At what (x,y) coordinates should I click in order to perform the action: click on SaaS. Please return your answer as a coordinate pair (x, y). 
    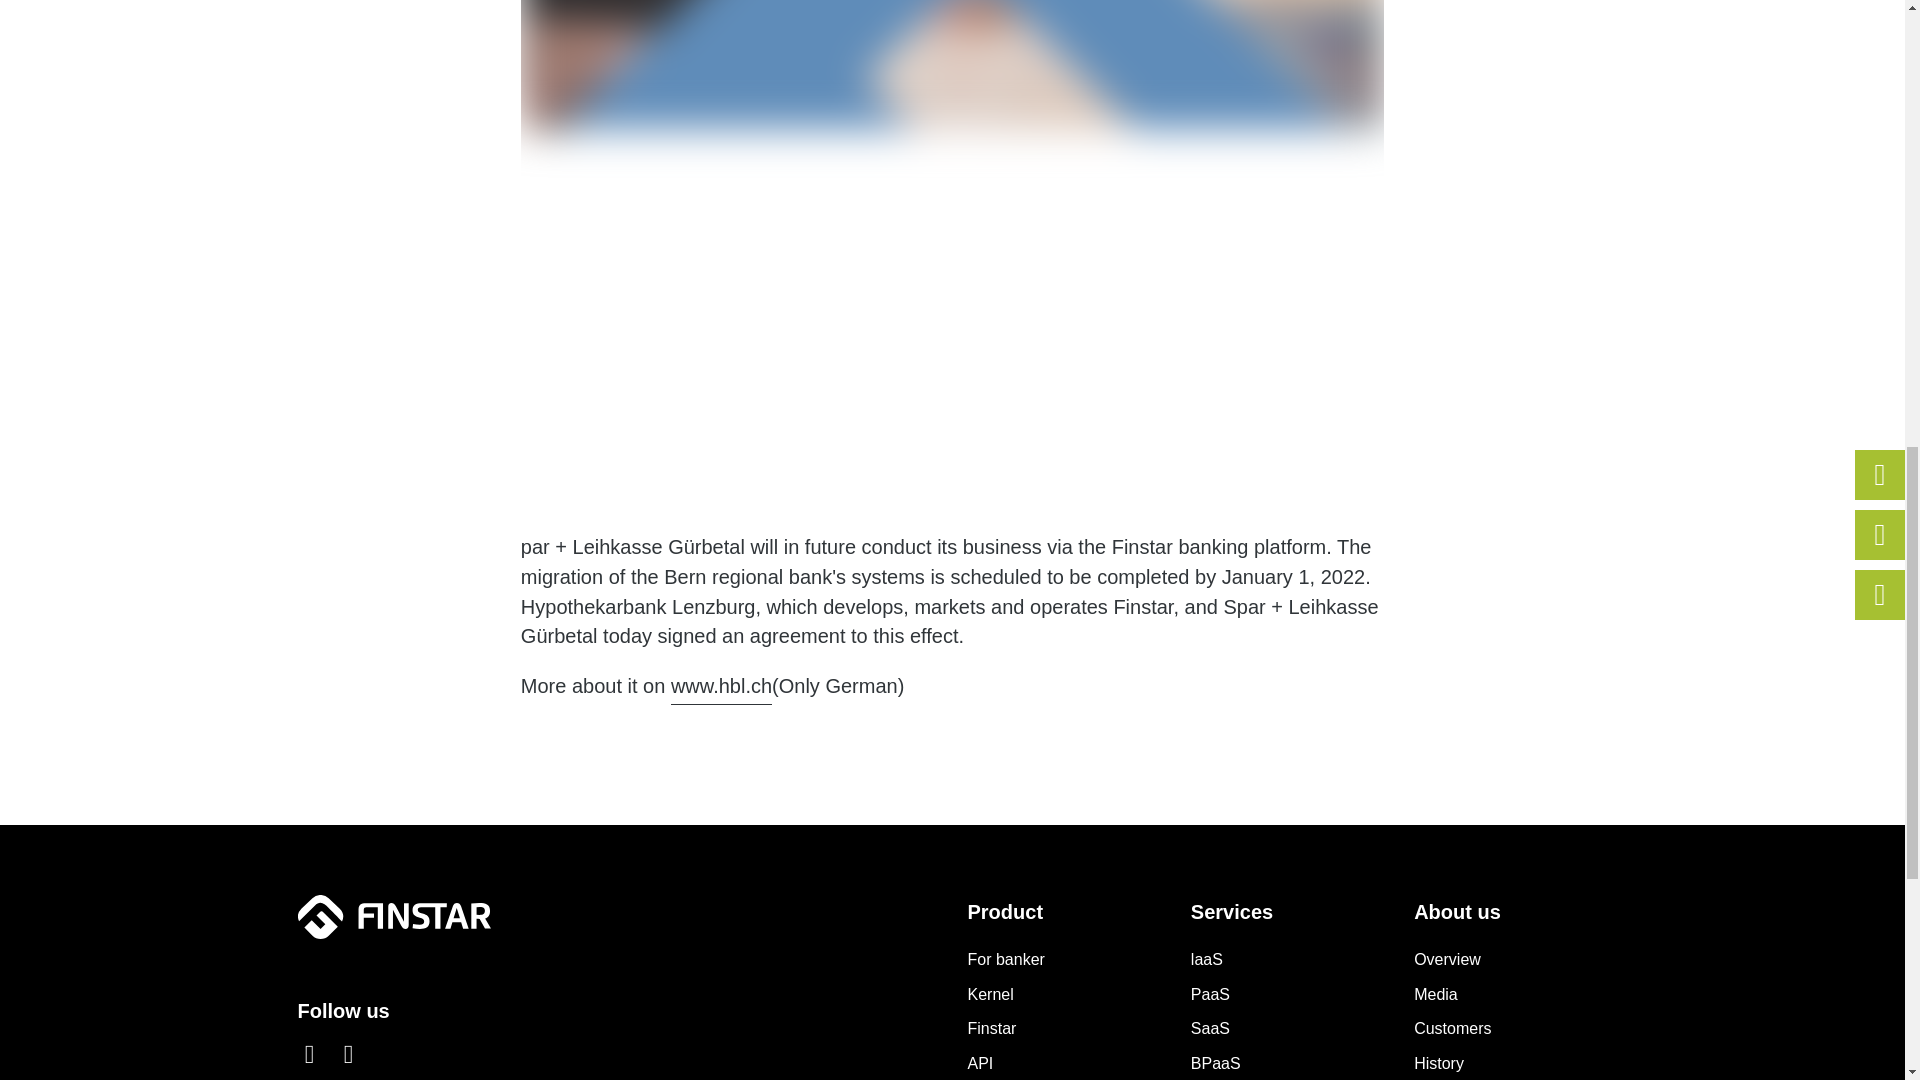
    Looking at the image, I should click on (1210, 1030).